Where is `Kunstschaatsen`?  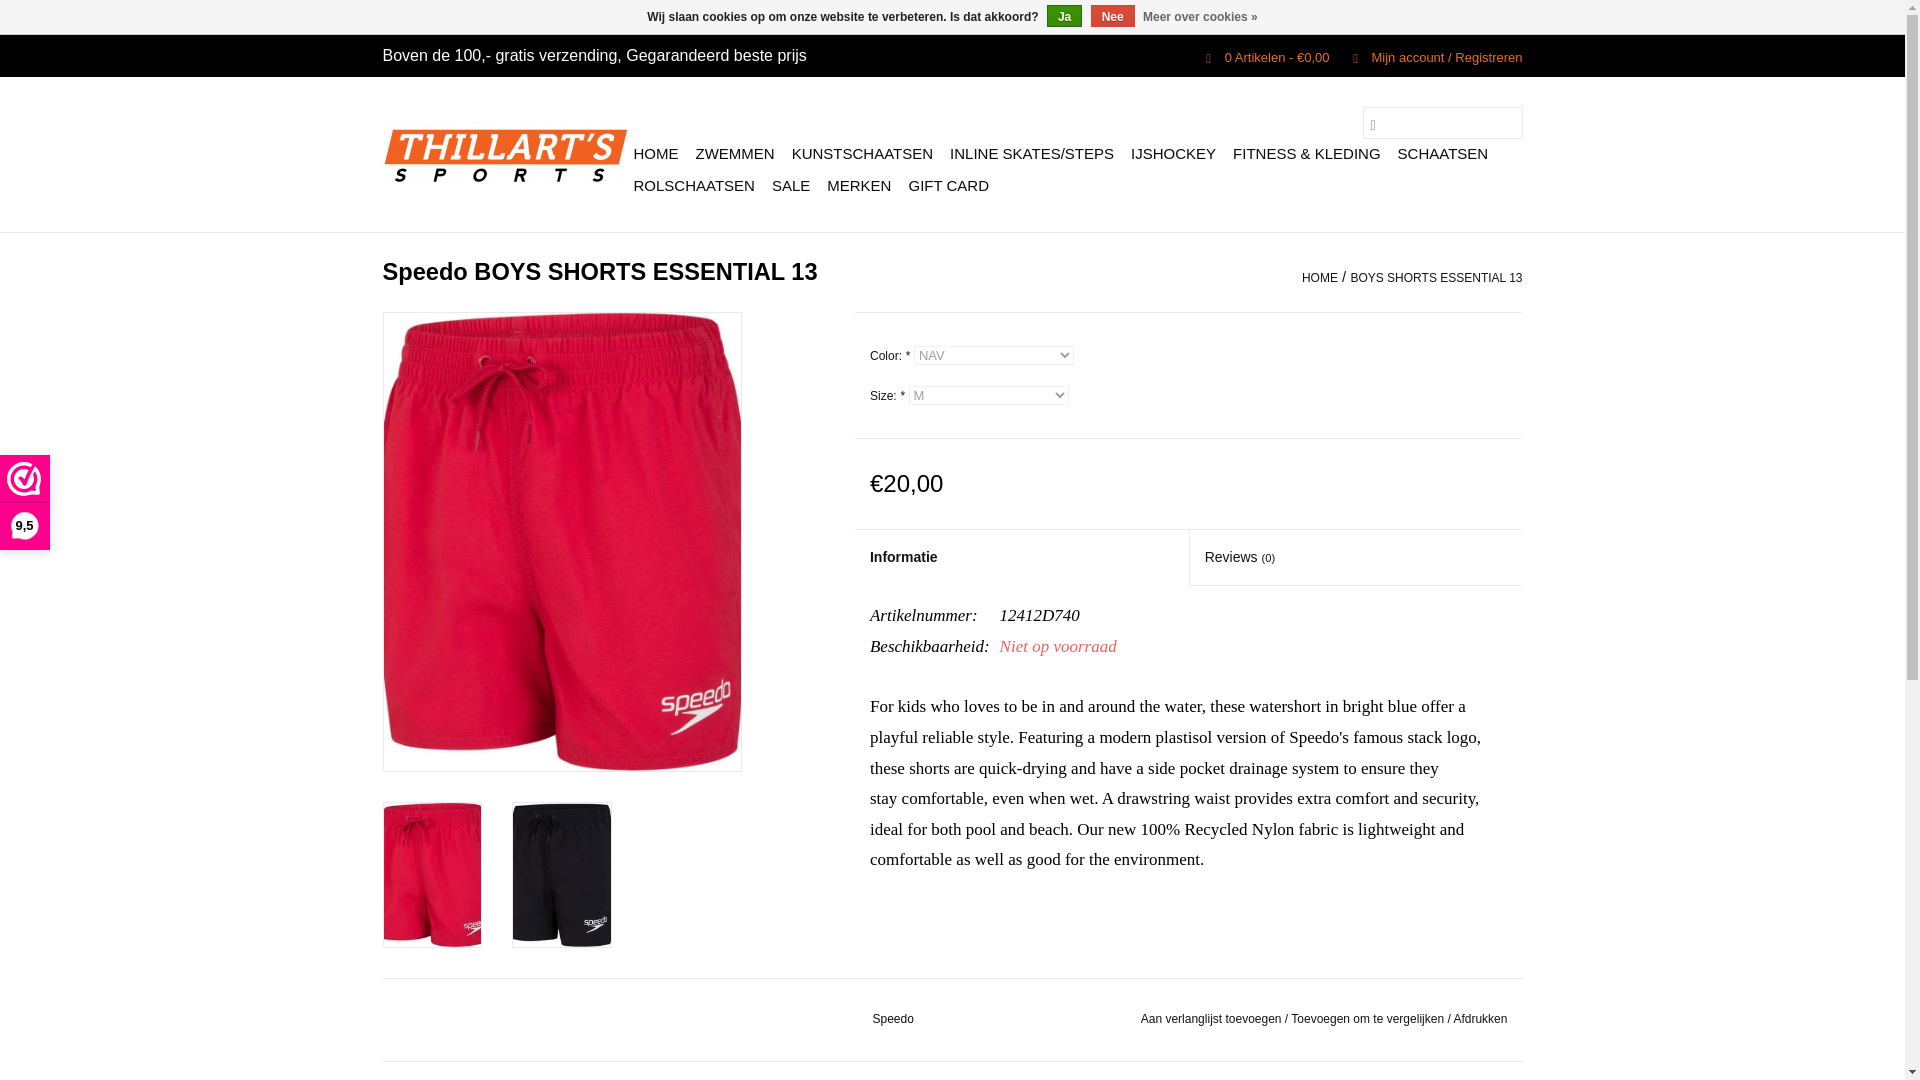
Kunstschaatsen is located at coordinates (862, 154).